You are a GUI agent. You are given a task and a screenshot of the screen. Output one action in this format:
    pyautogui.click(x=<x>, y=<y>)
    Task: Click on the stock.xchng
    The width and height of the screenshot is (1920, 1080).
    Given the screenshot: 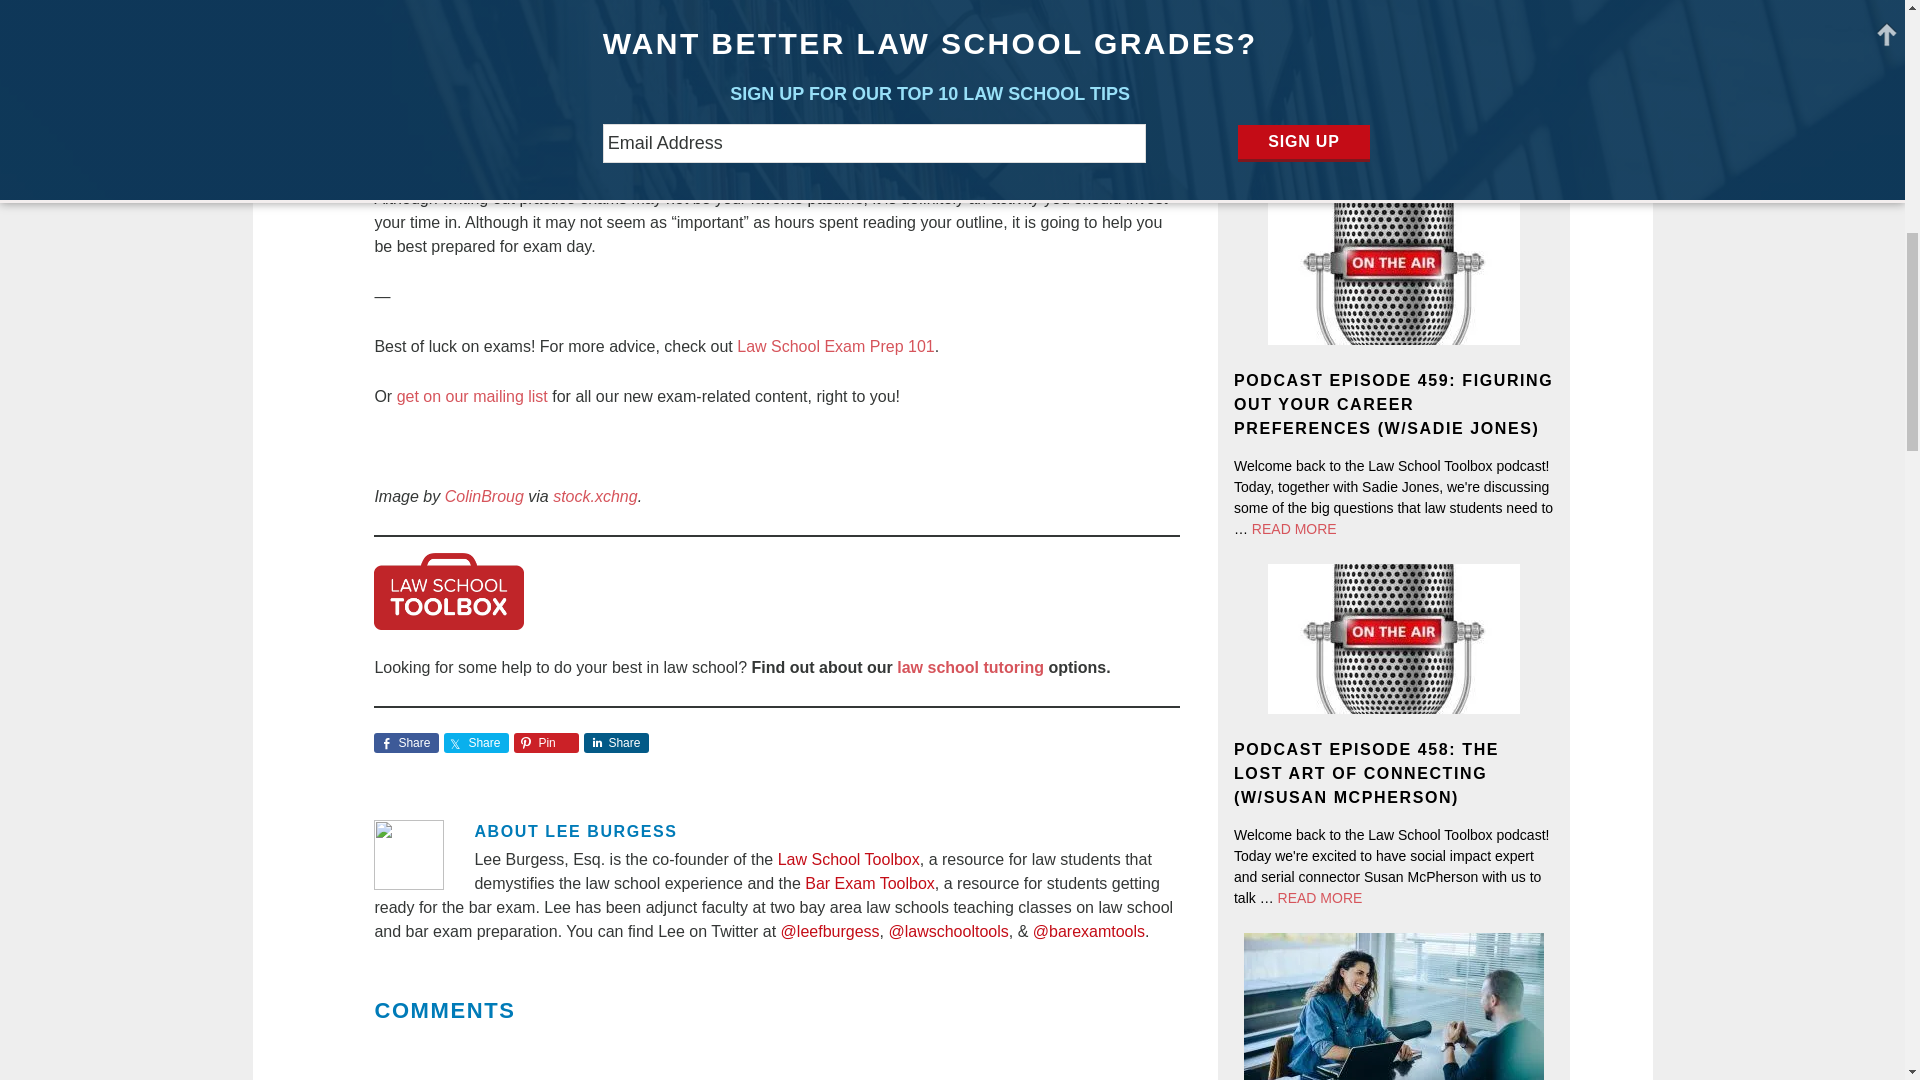 What is the action you would take?
    pyautogui.click(x=594, y=496)
    